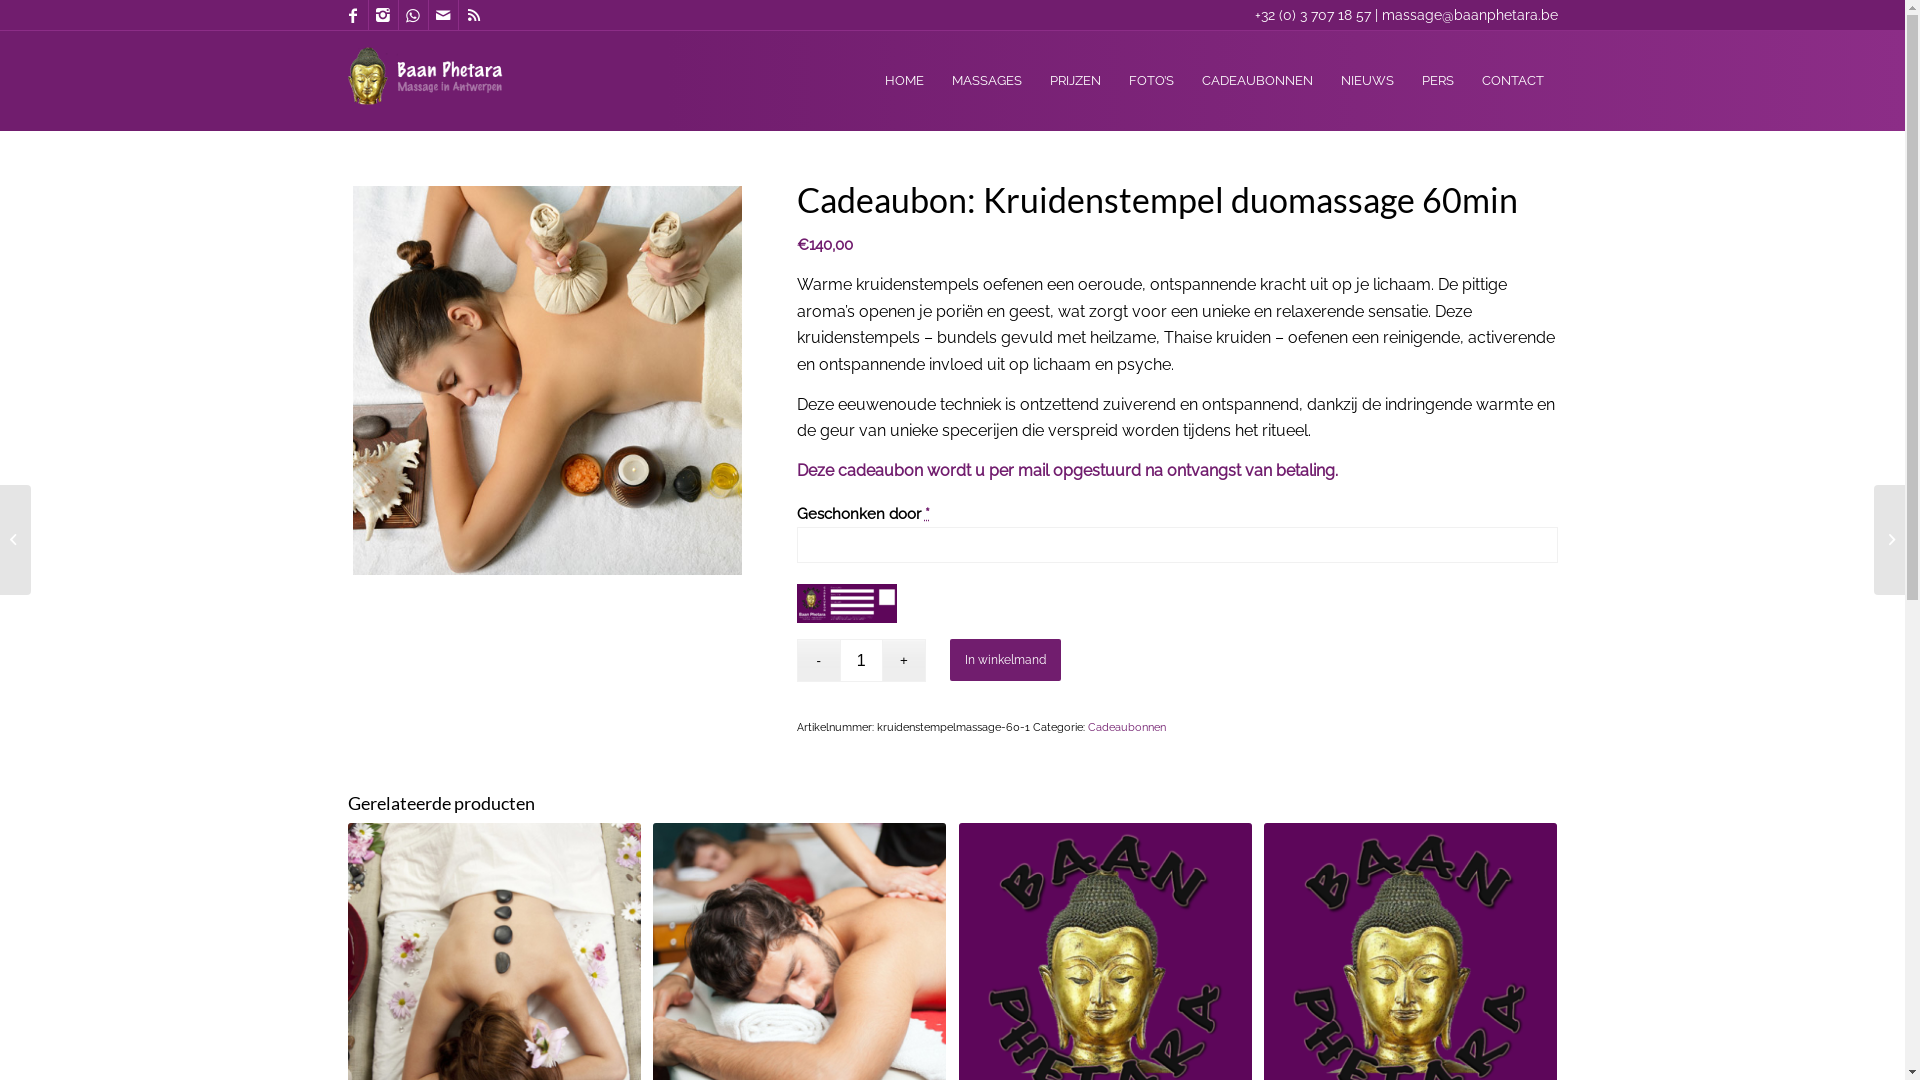 Image resolution: width=1920 pixels, height=1080 pixels. I want to click on CONTACT, so click(1513, 81).